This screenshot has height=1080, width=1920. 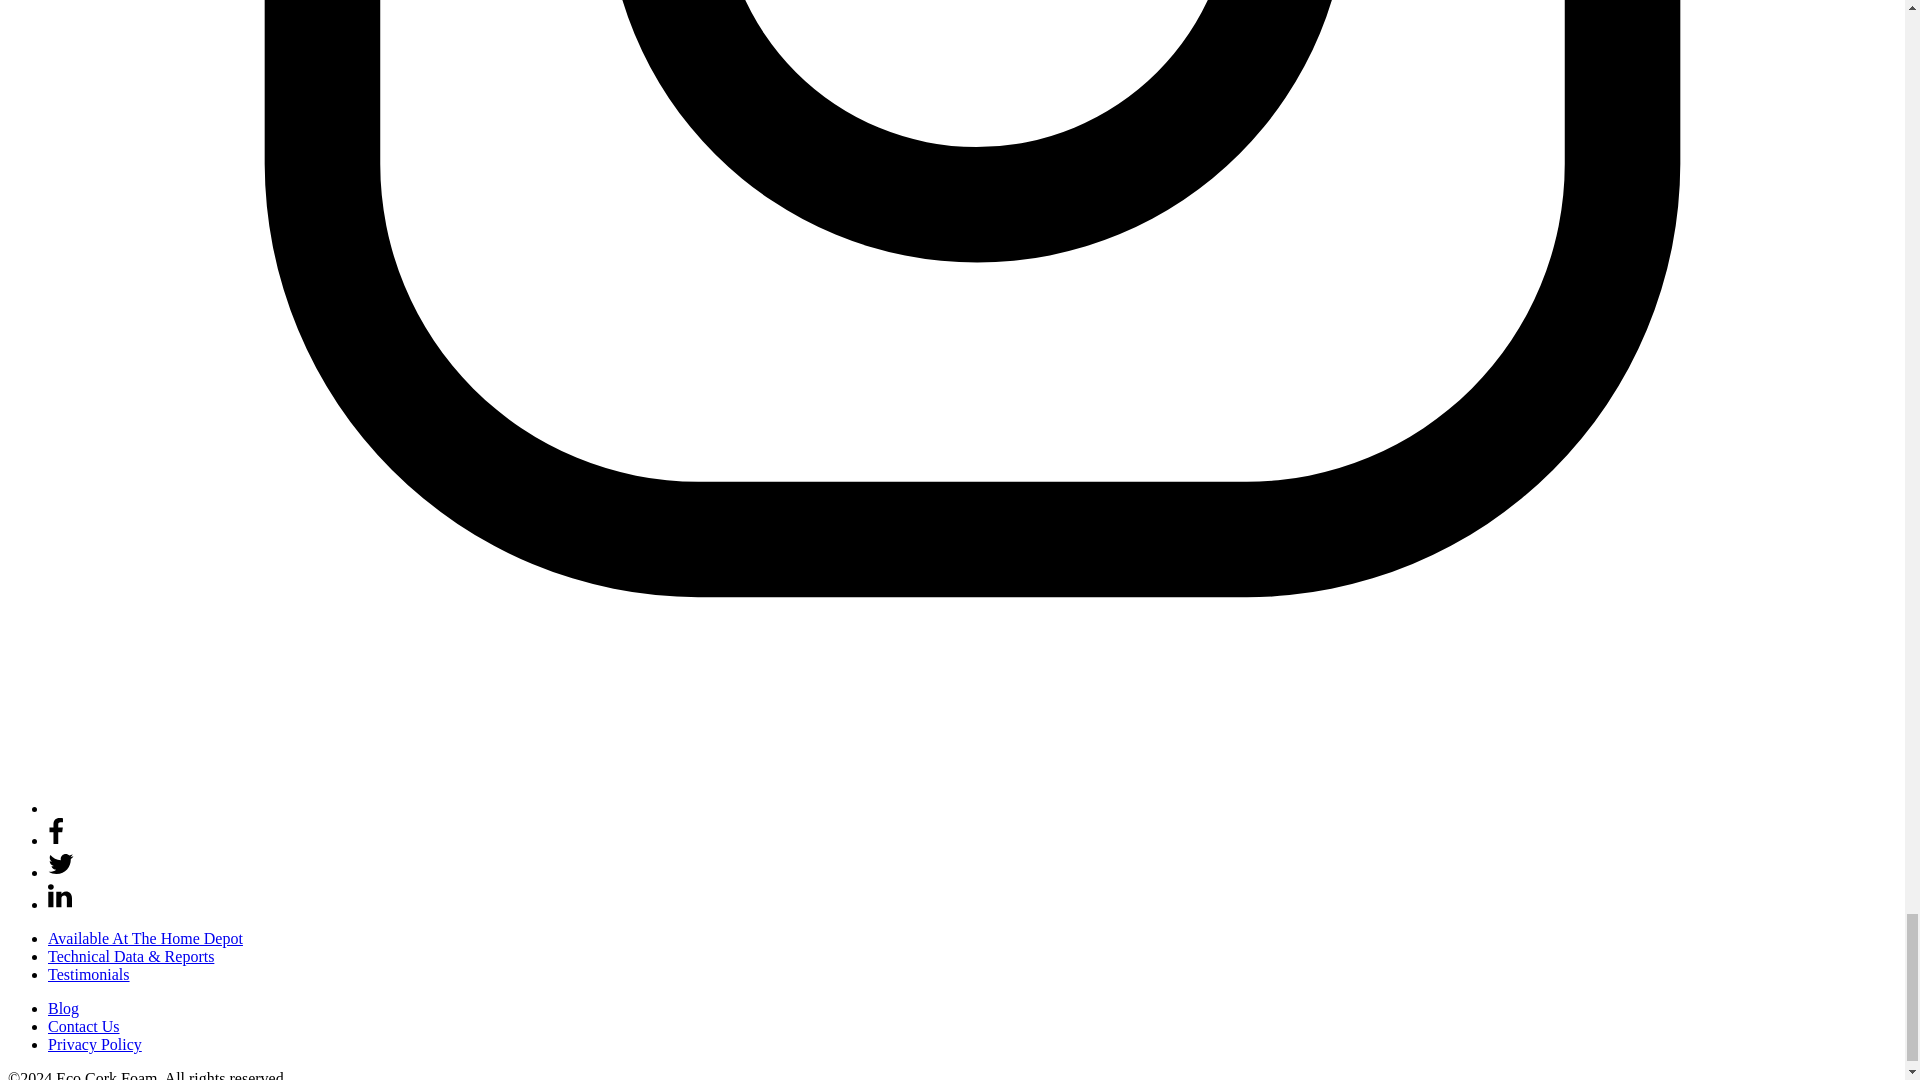 I want to click on facebook, so click(x=56, y=840).